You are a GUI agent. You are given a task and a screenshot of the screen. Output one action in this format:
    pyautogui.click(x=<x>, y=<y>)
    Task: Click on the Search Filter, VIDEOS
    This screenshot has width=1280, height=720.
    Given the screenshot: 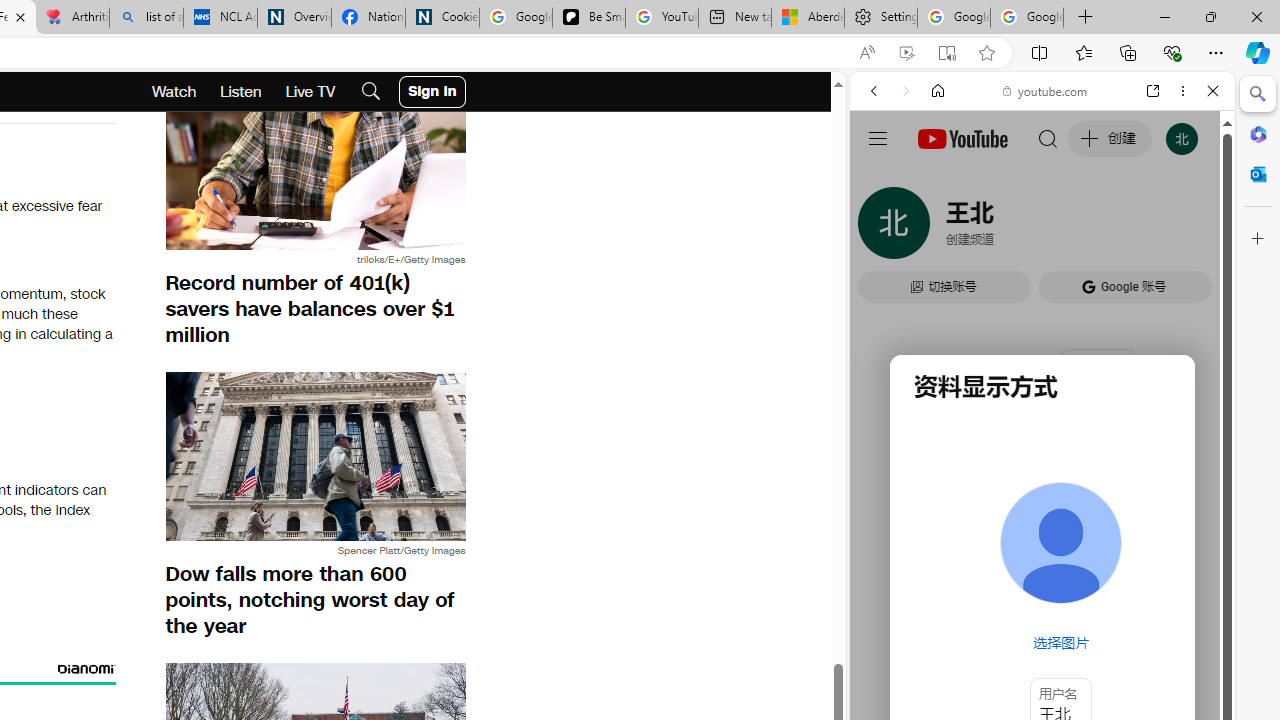 What is the action you would take?
    pyautogui.click(x=1006, y=228)
    